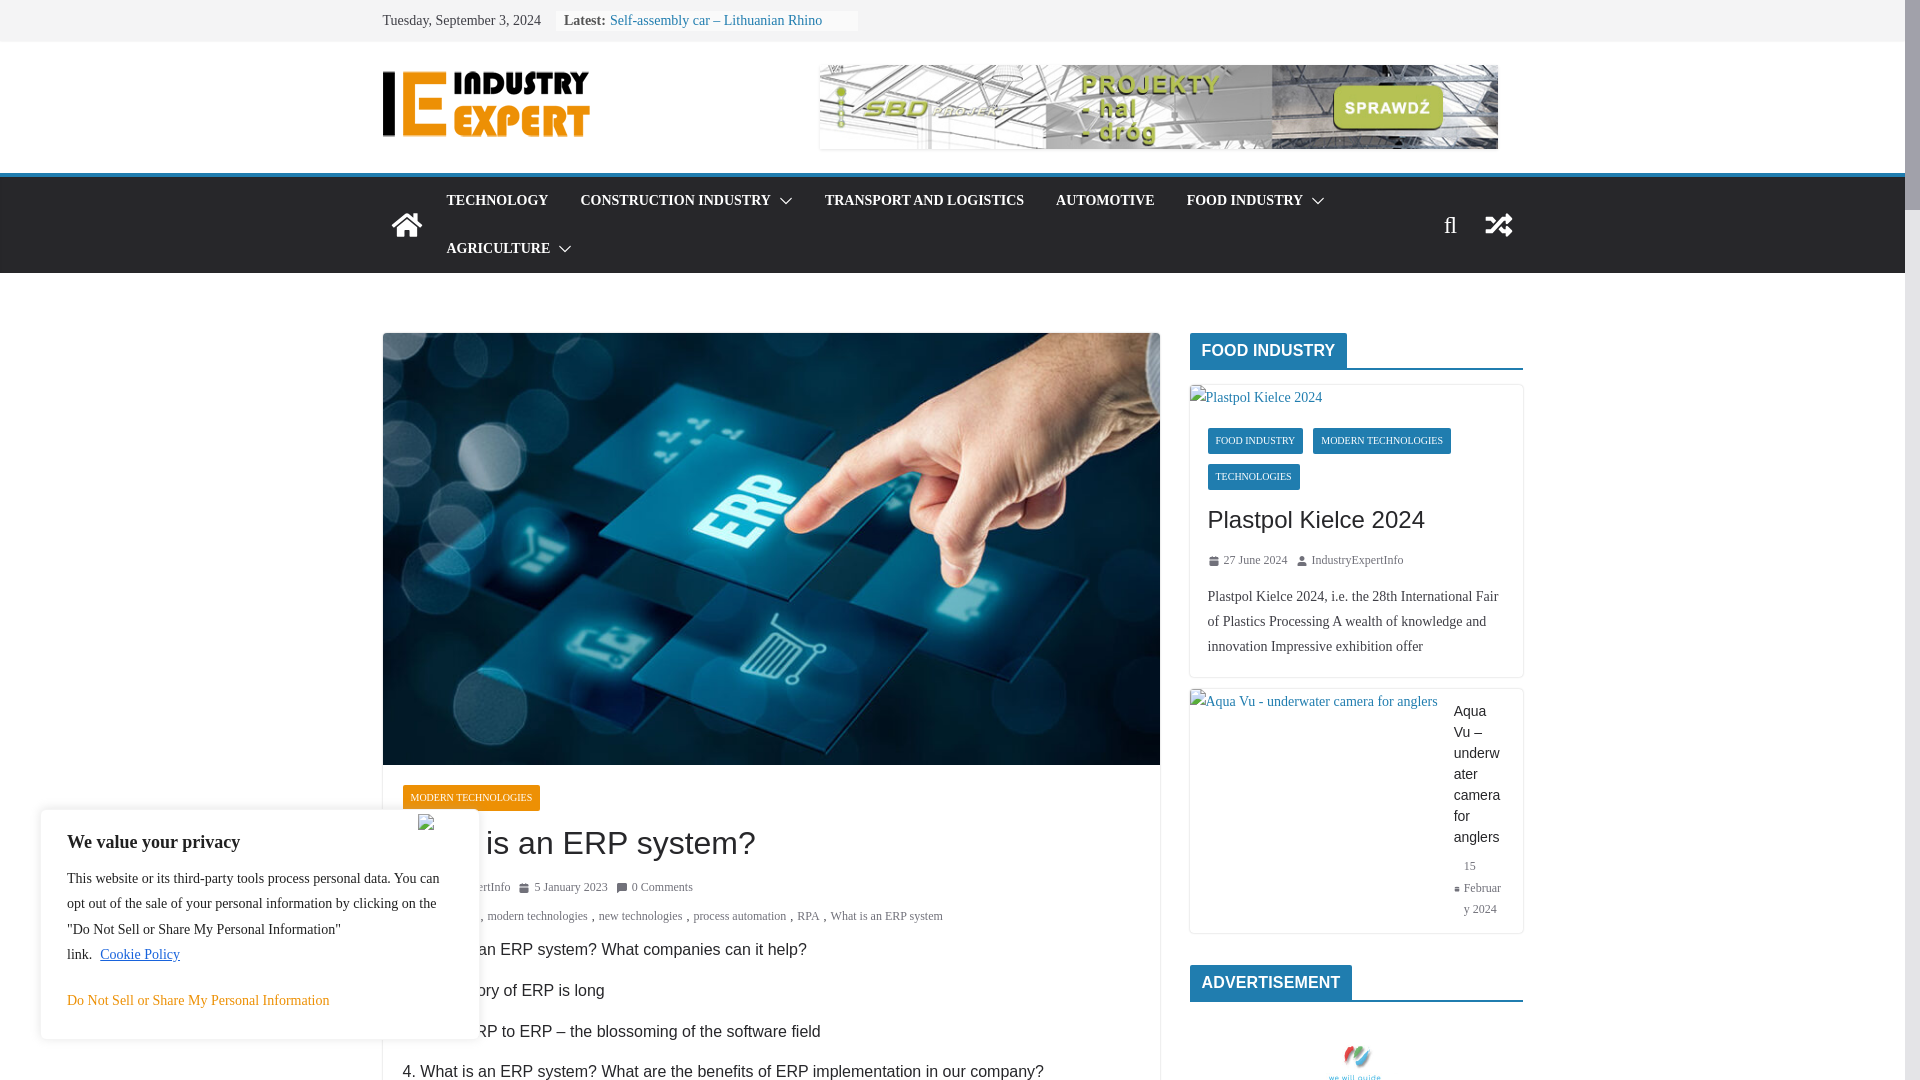 This screenshot has height=1080, width=1920. Describe the element at coordinates (140, 954) in the screenshot. I see `Cookie Policy` at that location.